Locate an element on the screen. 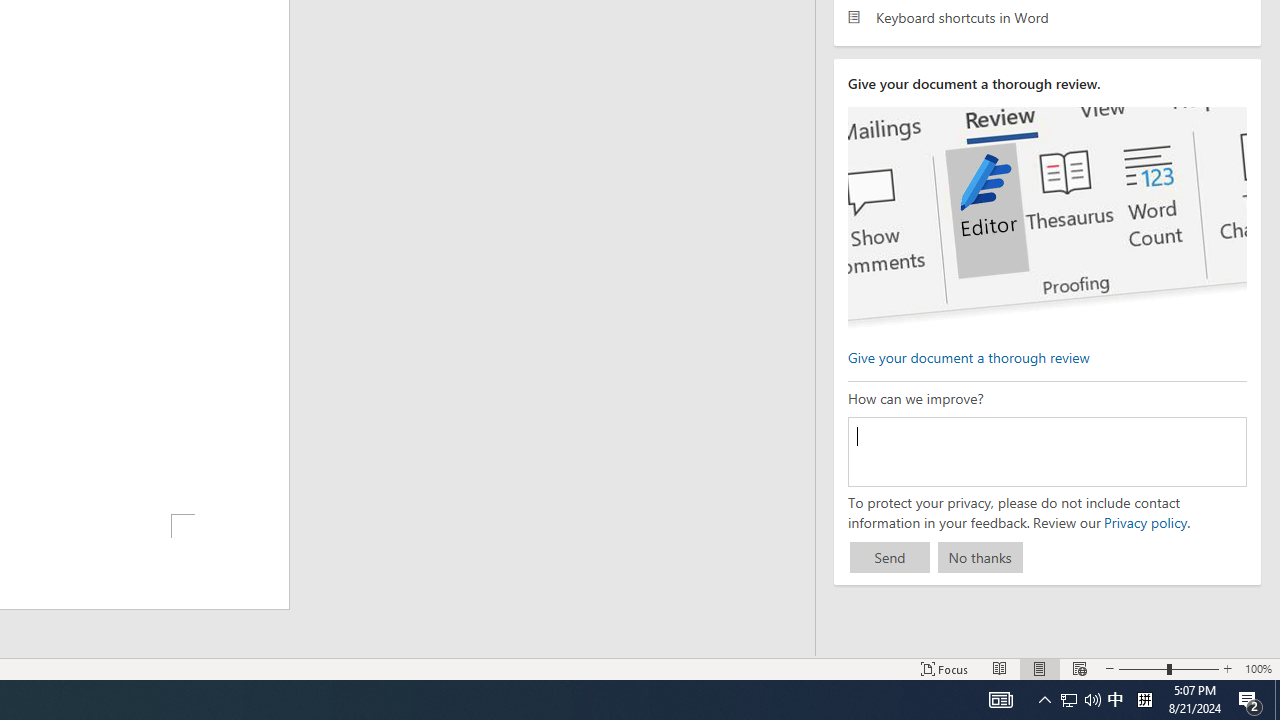 The width and height of the screenshot is (1280, 720). Privacy policy is located at coordinates (1144, 522).